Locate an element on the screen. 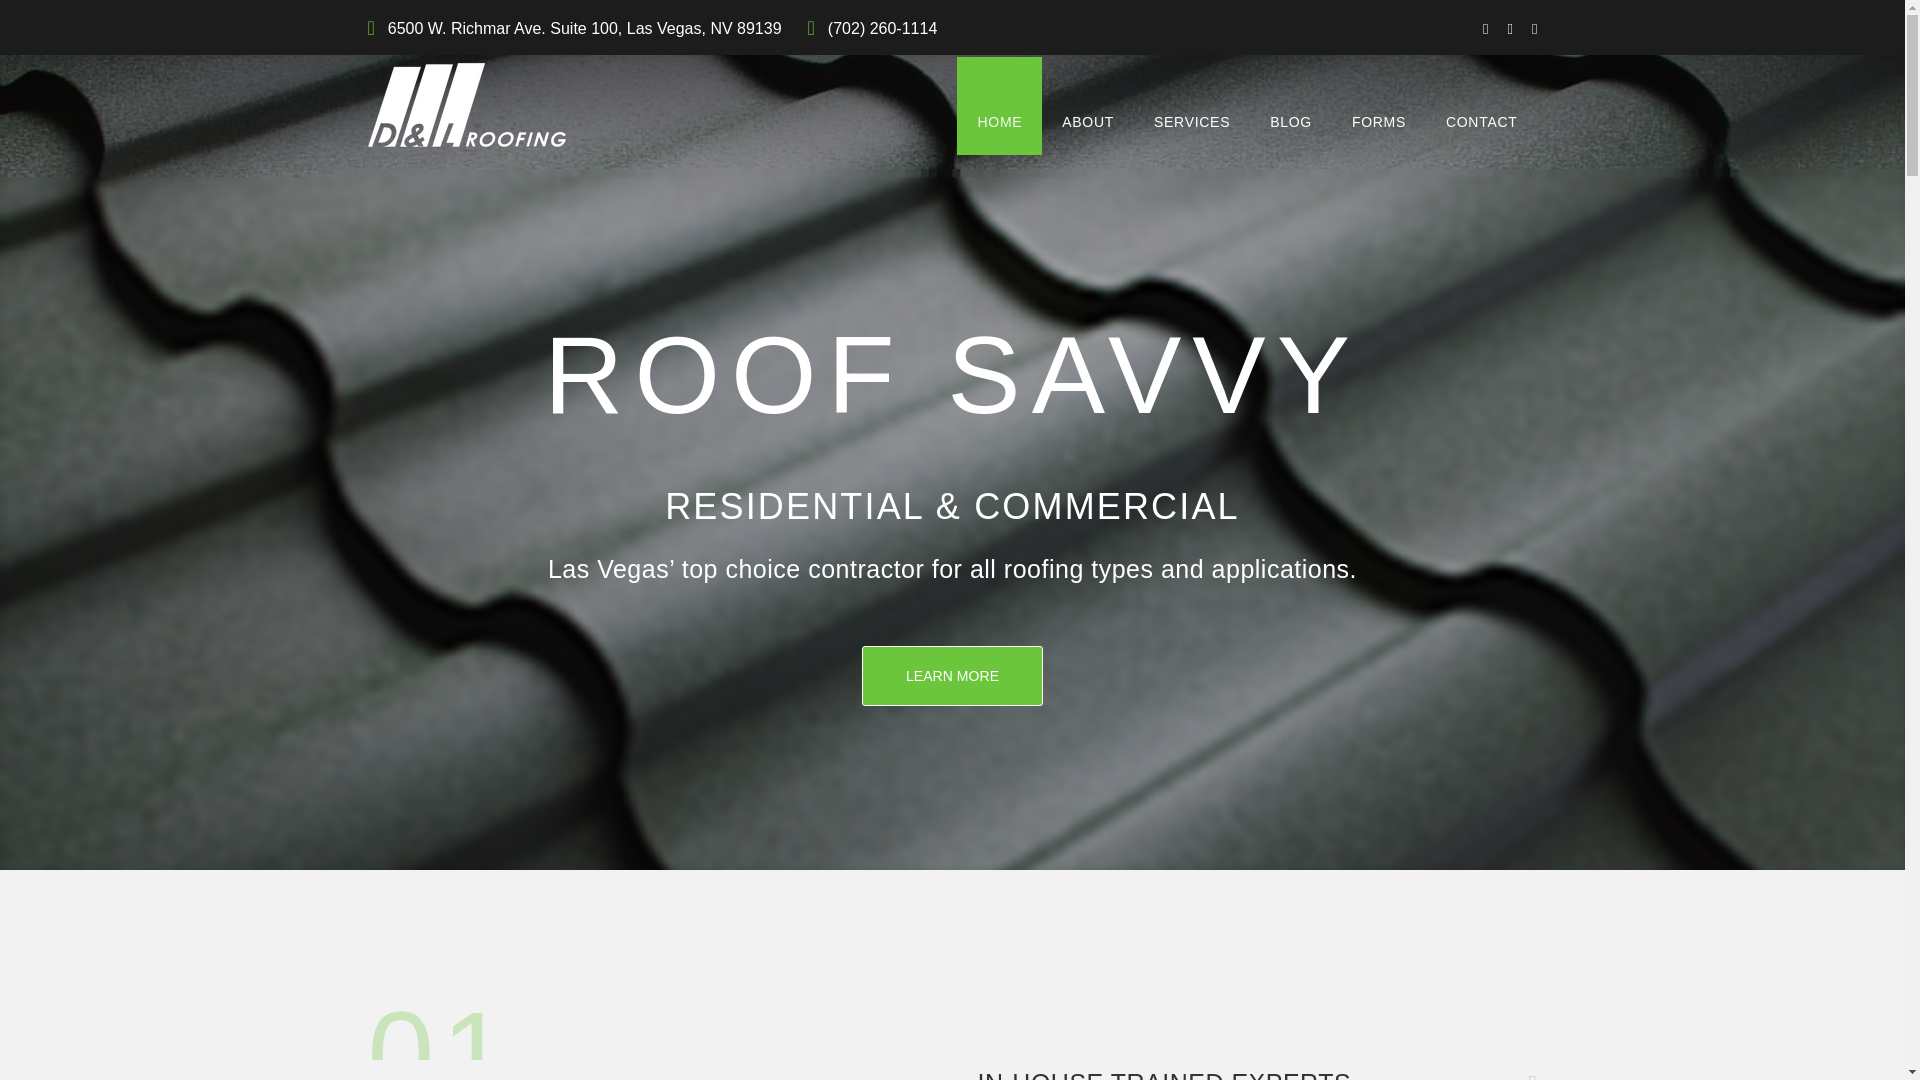 The image size is (1920, 1080). SERVICES is located at coordinates (1192, 106).